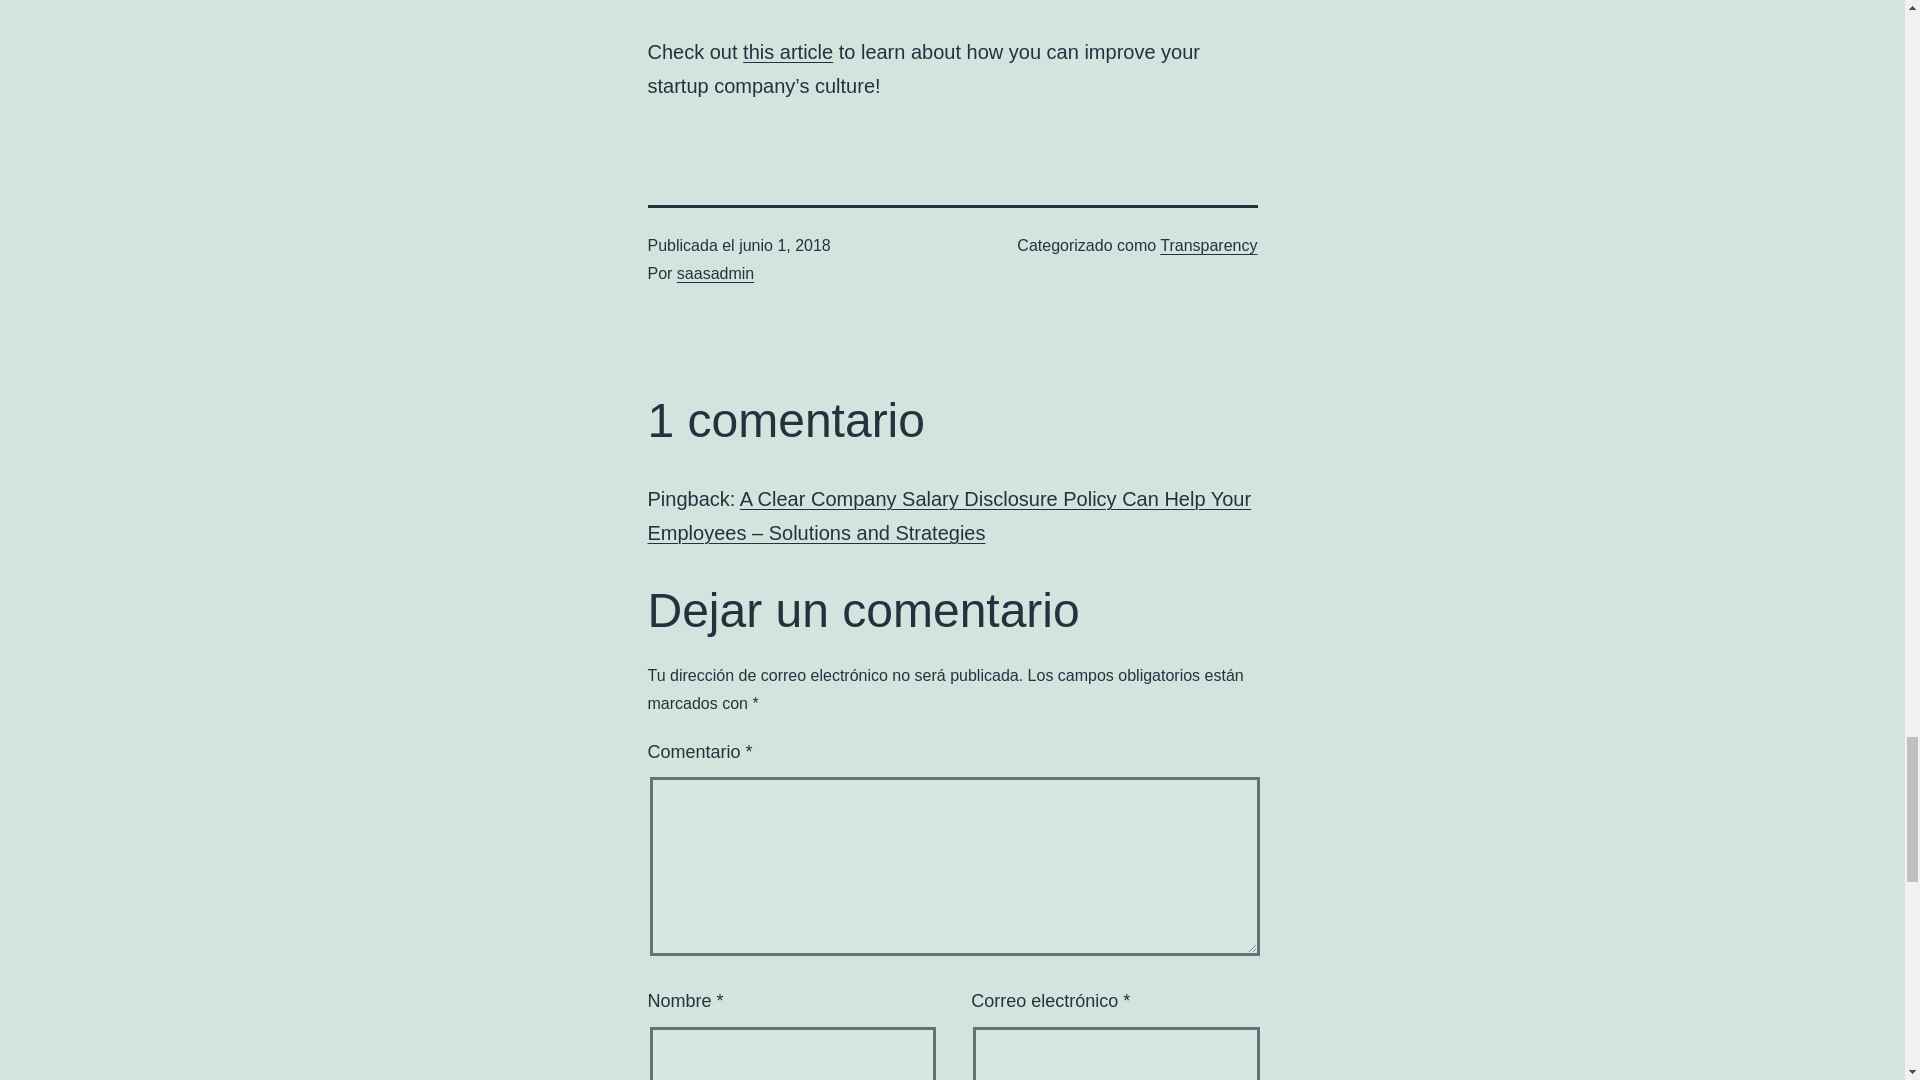 This screenshot has height=1080, width=1920. I want to click on this article, so click(788, 52).